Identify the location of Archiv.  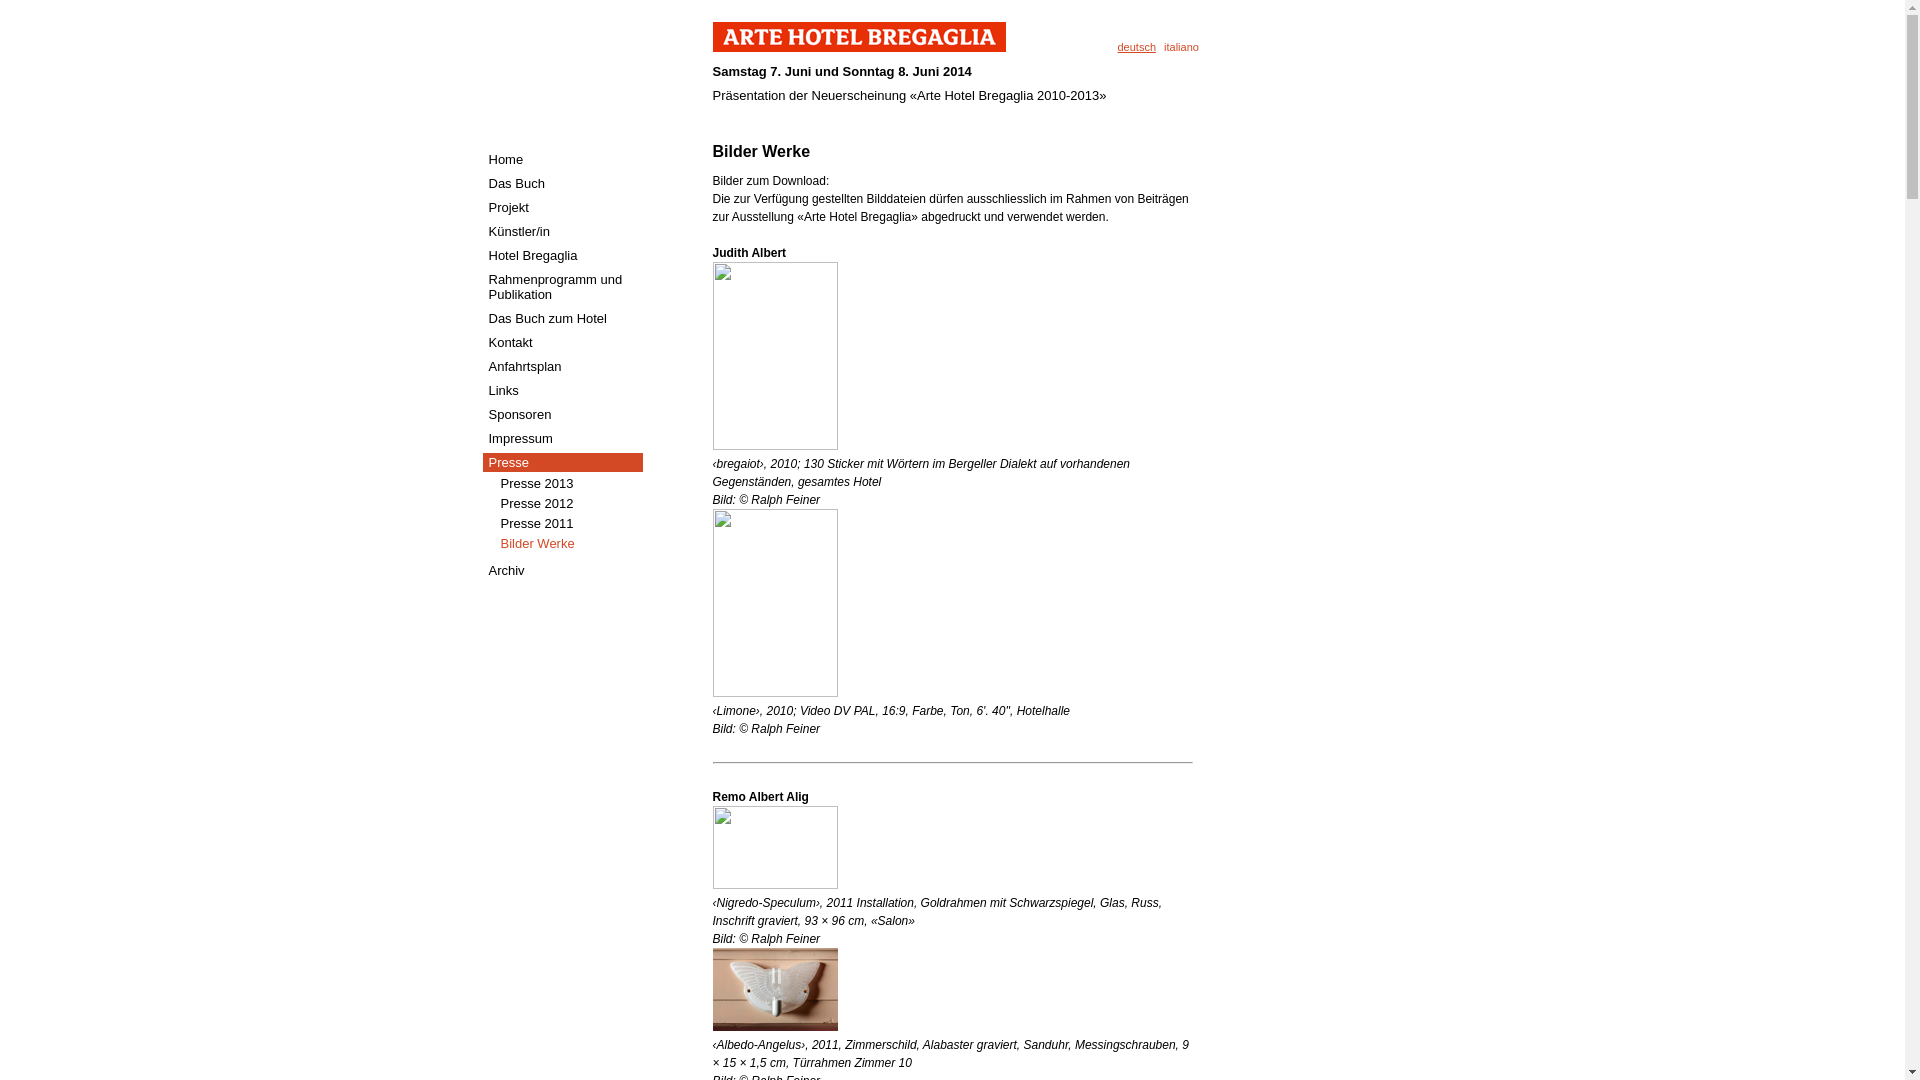
(562, 570).